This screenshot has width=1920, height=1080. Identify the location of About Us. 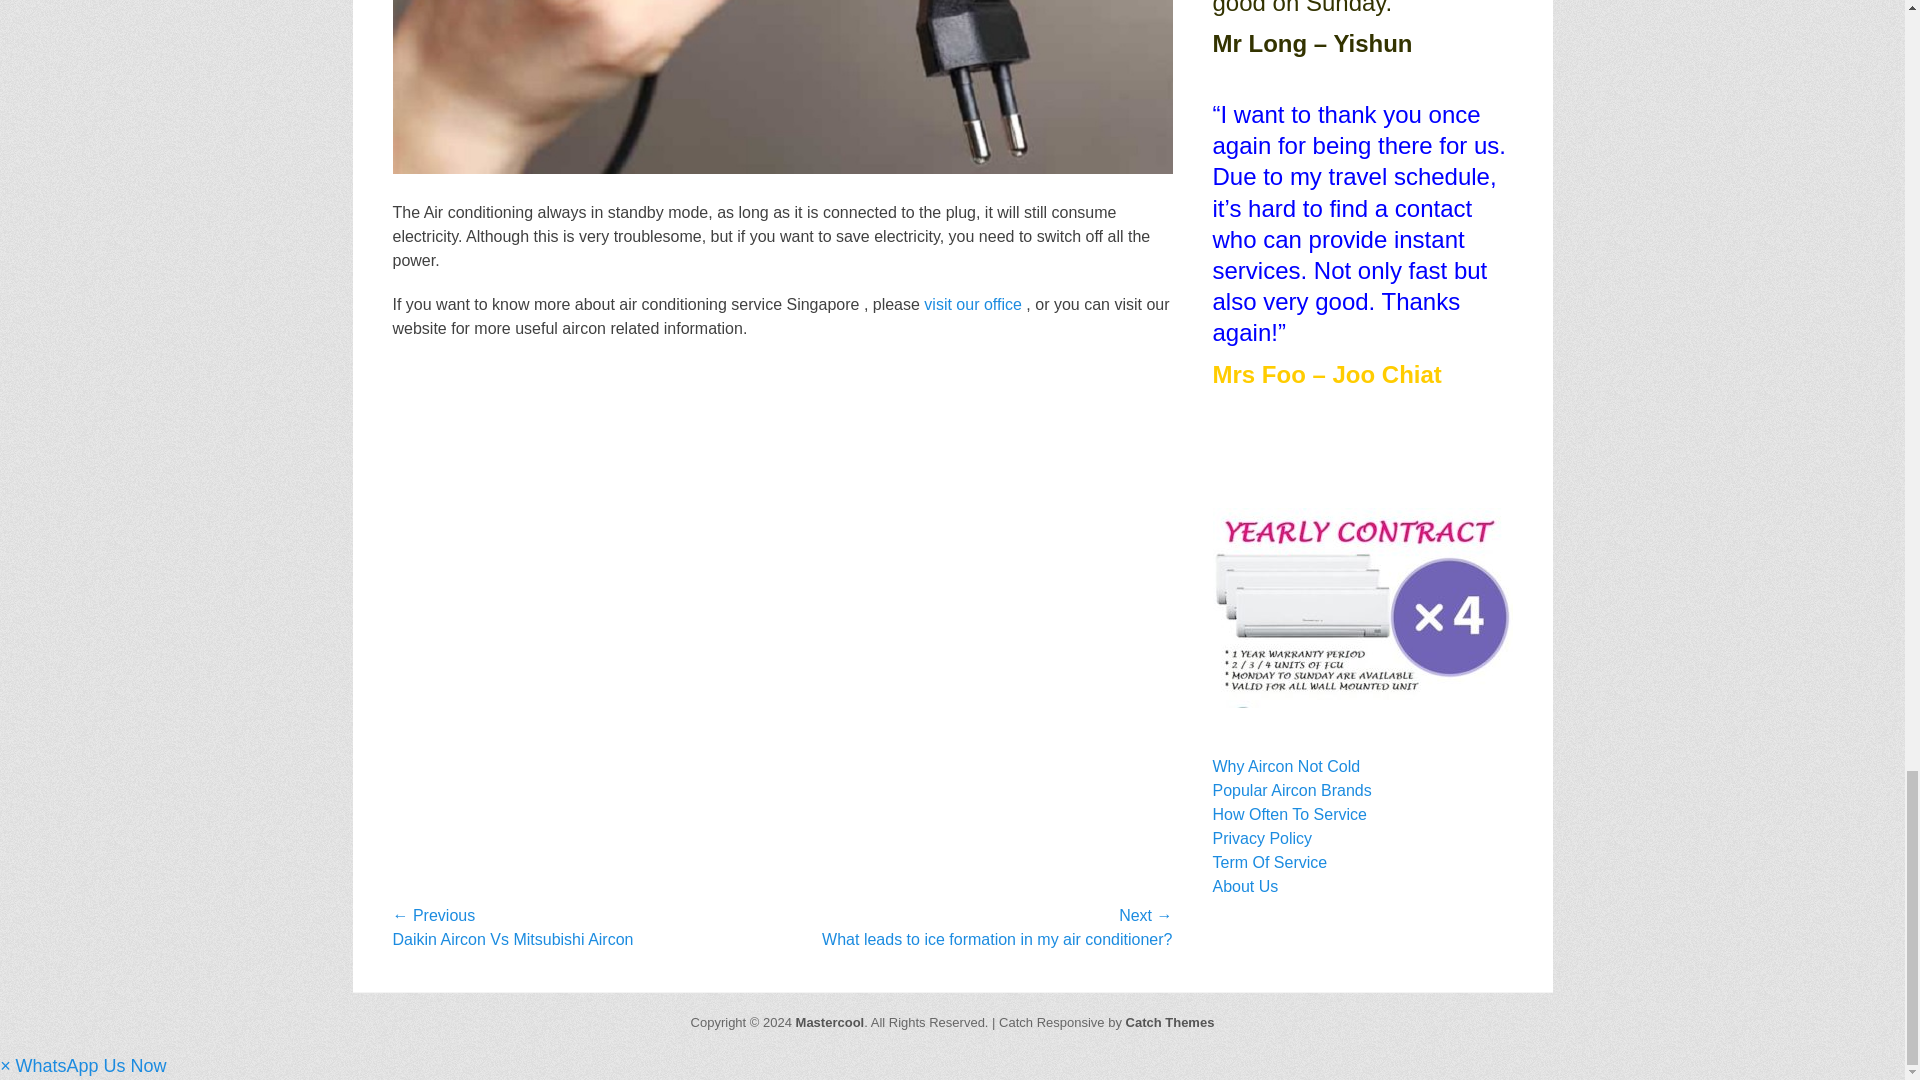
(1244, 886).